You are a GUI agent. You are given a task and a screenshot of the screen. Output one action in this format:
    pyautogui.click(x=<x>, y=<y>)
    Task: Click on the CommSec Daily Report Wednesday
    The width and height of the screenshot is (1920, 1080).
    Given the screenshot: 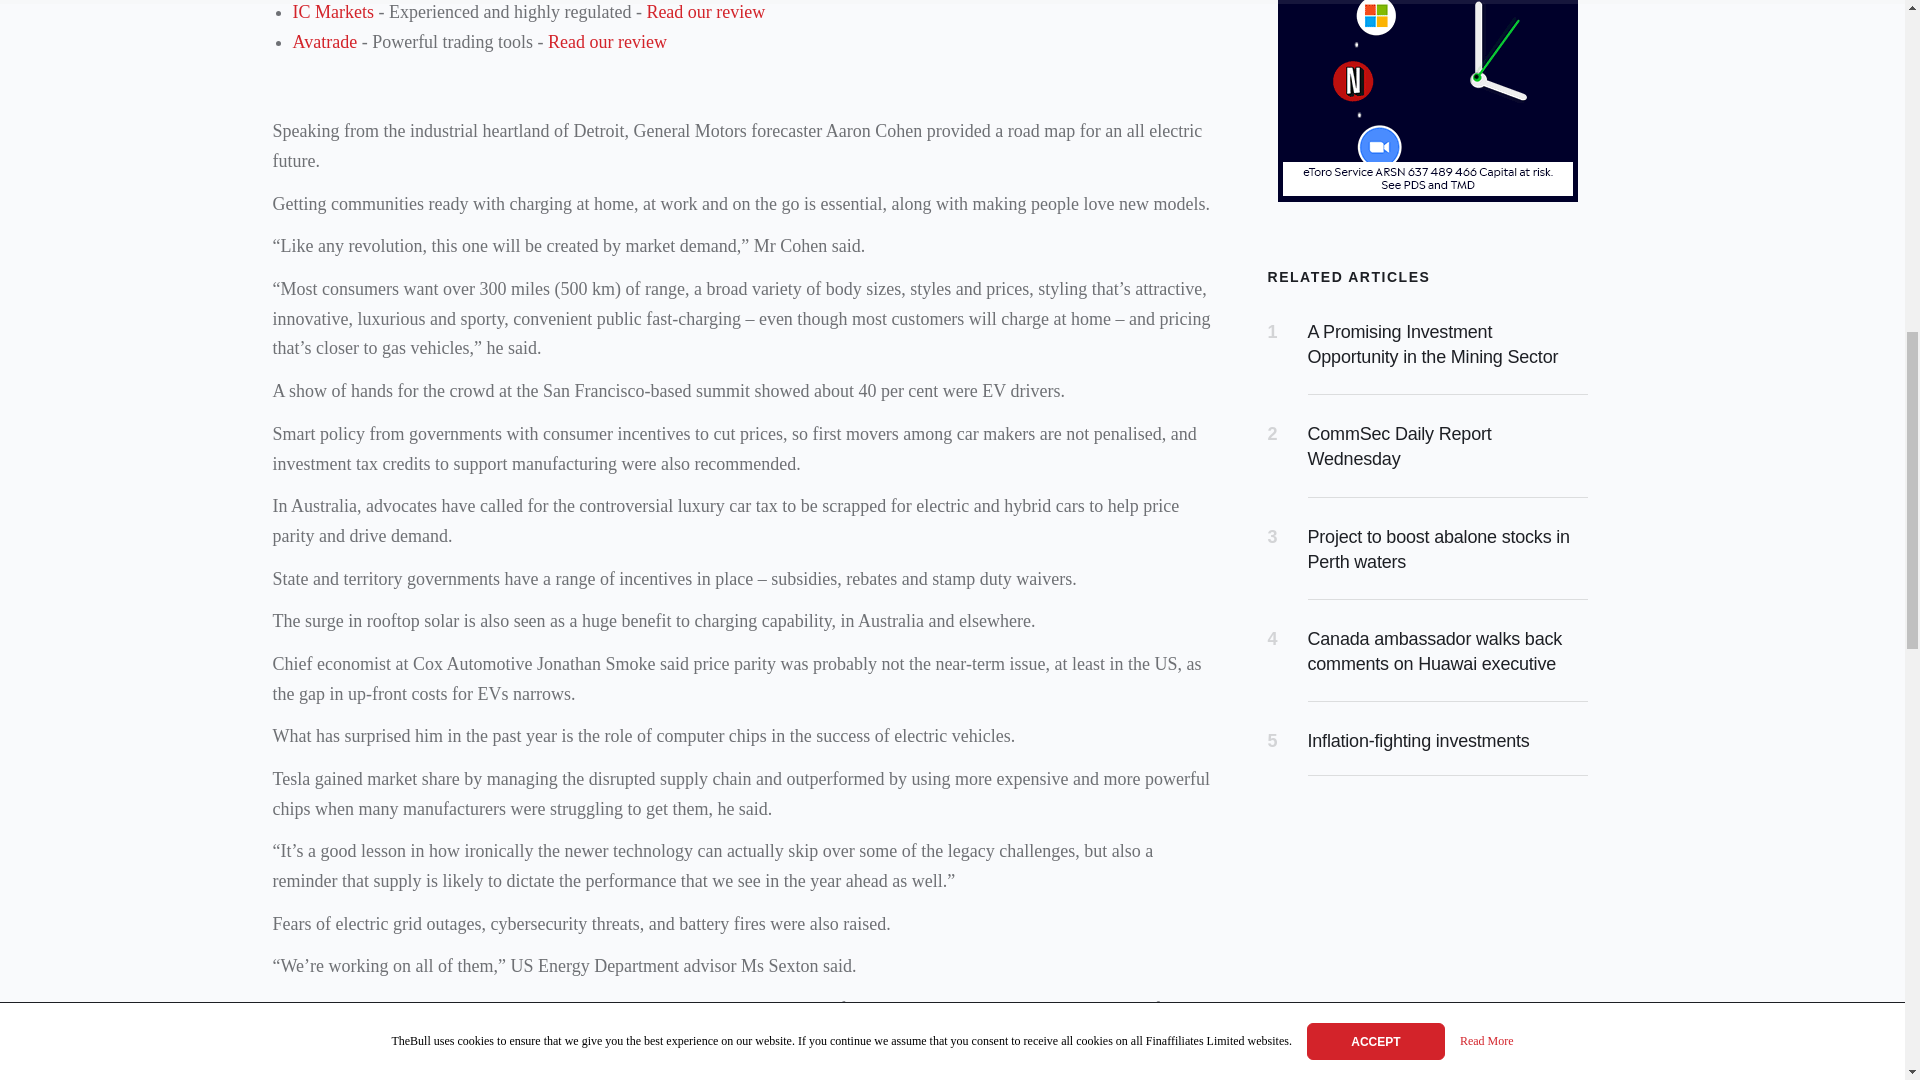 What is the action you would take?
    pyautogui.click(x=1399, y=446)
    